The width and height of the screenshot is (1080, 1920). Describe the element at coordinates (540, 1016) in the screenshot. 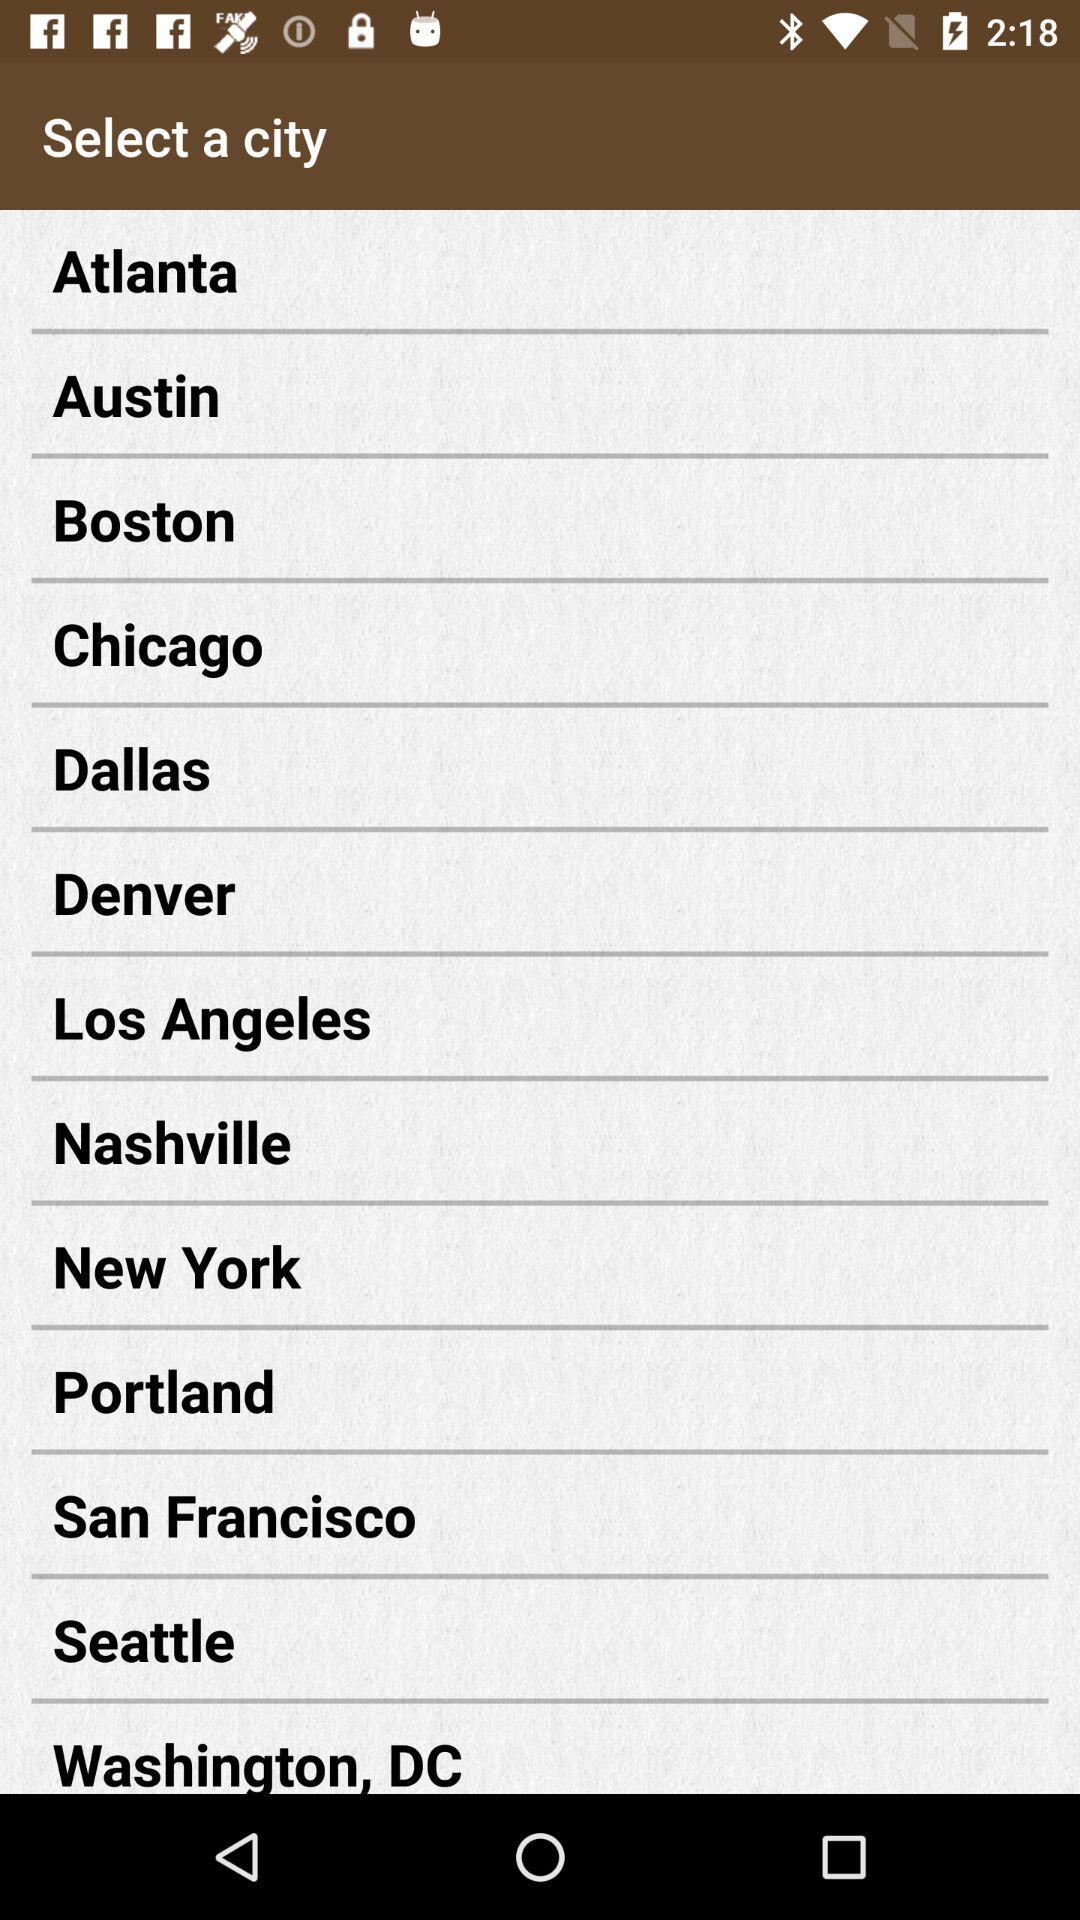

I see `choose icon above nashville icon` at that location.